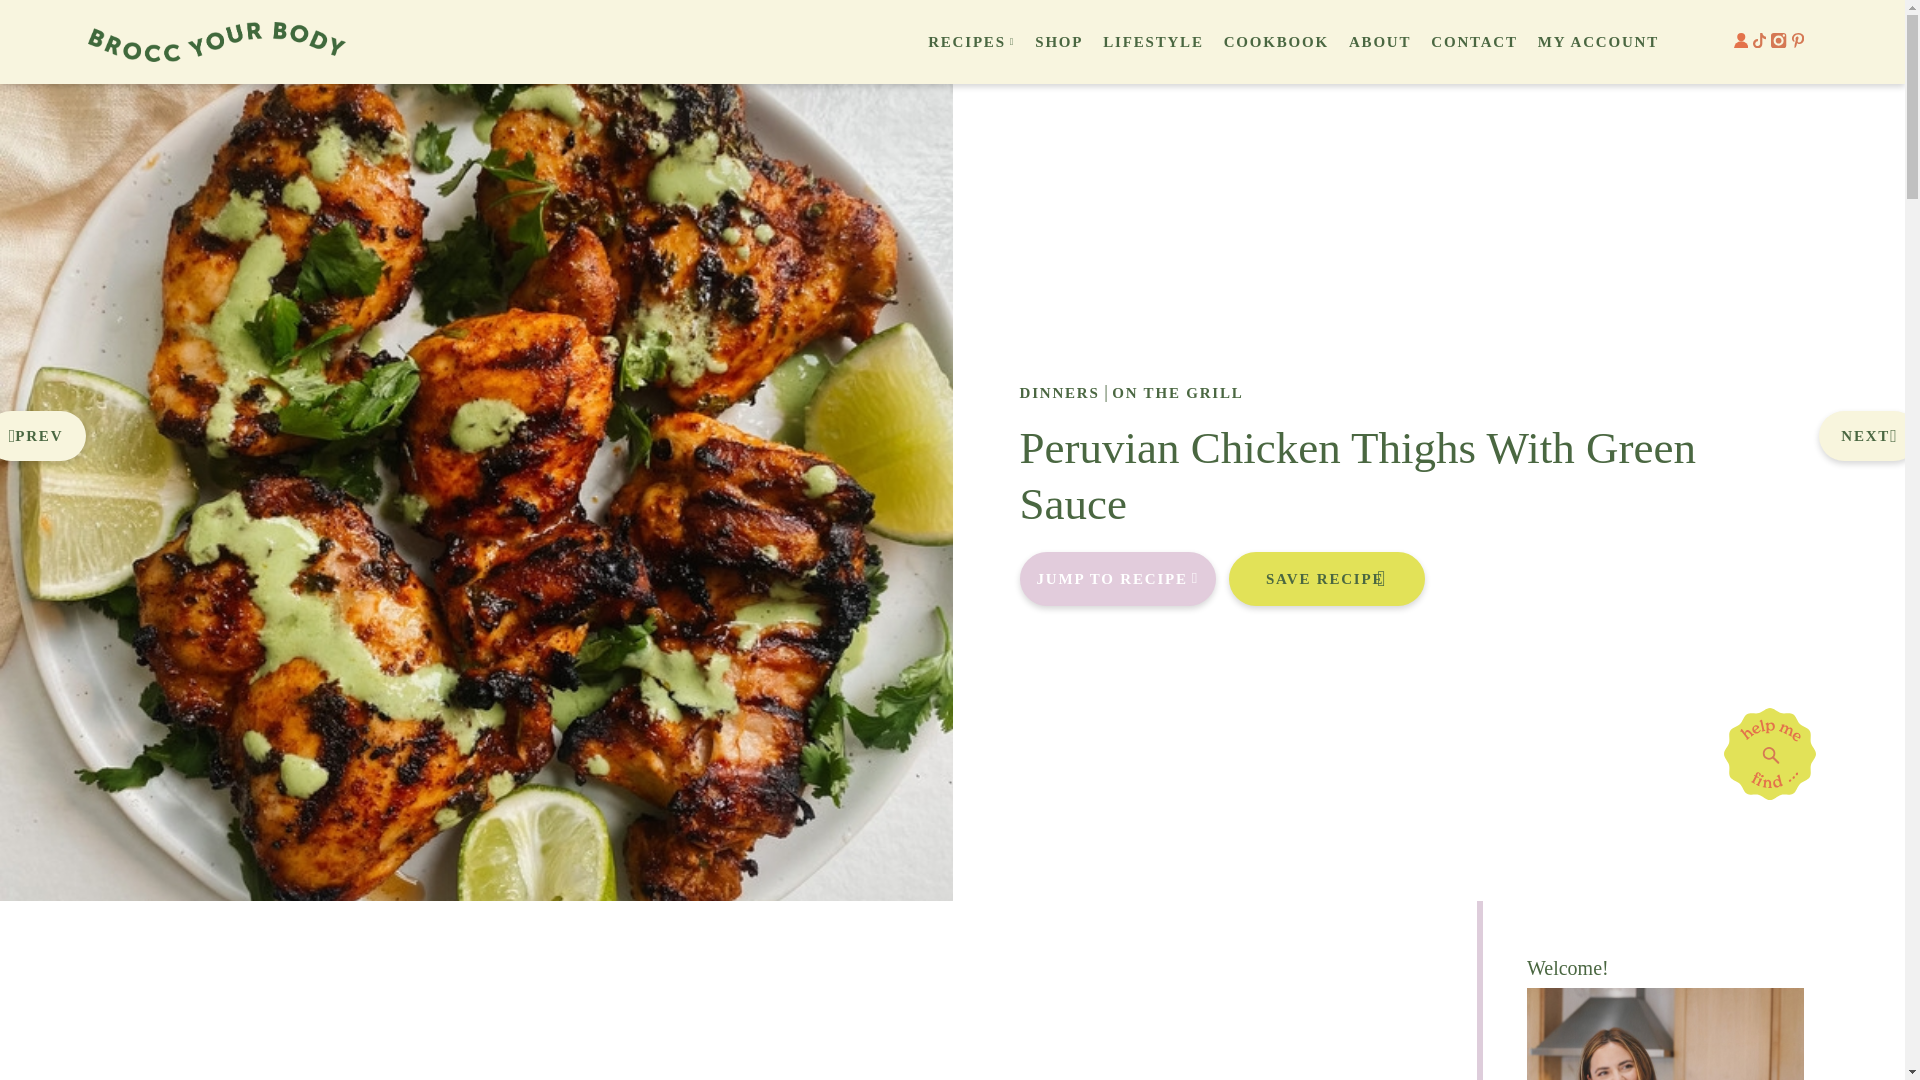 The height and width of the screenshot is (1080, 1920). What do you see at coordinates (1176, 392) in the screenshot?
I see `ON THE GRILL` at bounding box center [1176, 392].